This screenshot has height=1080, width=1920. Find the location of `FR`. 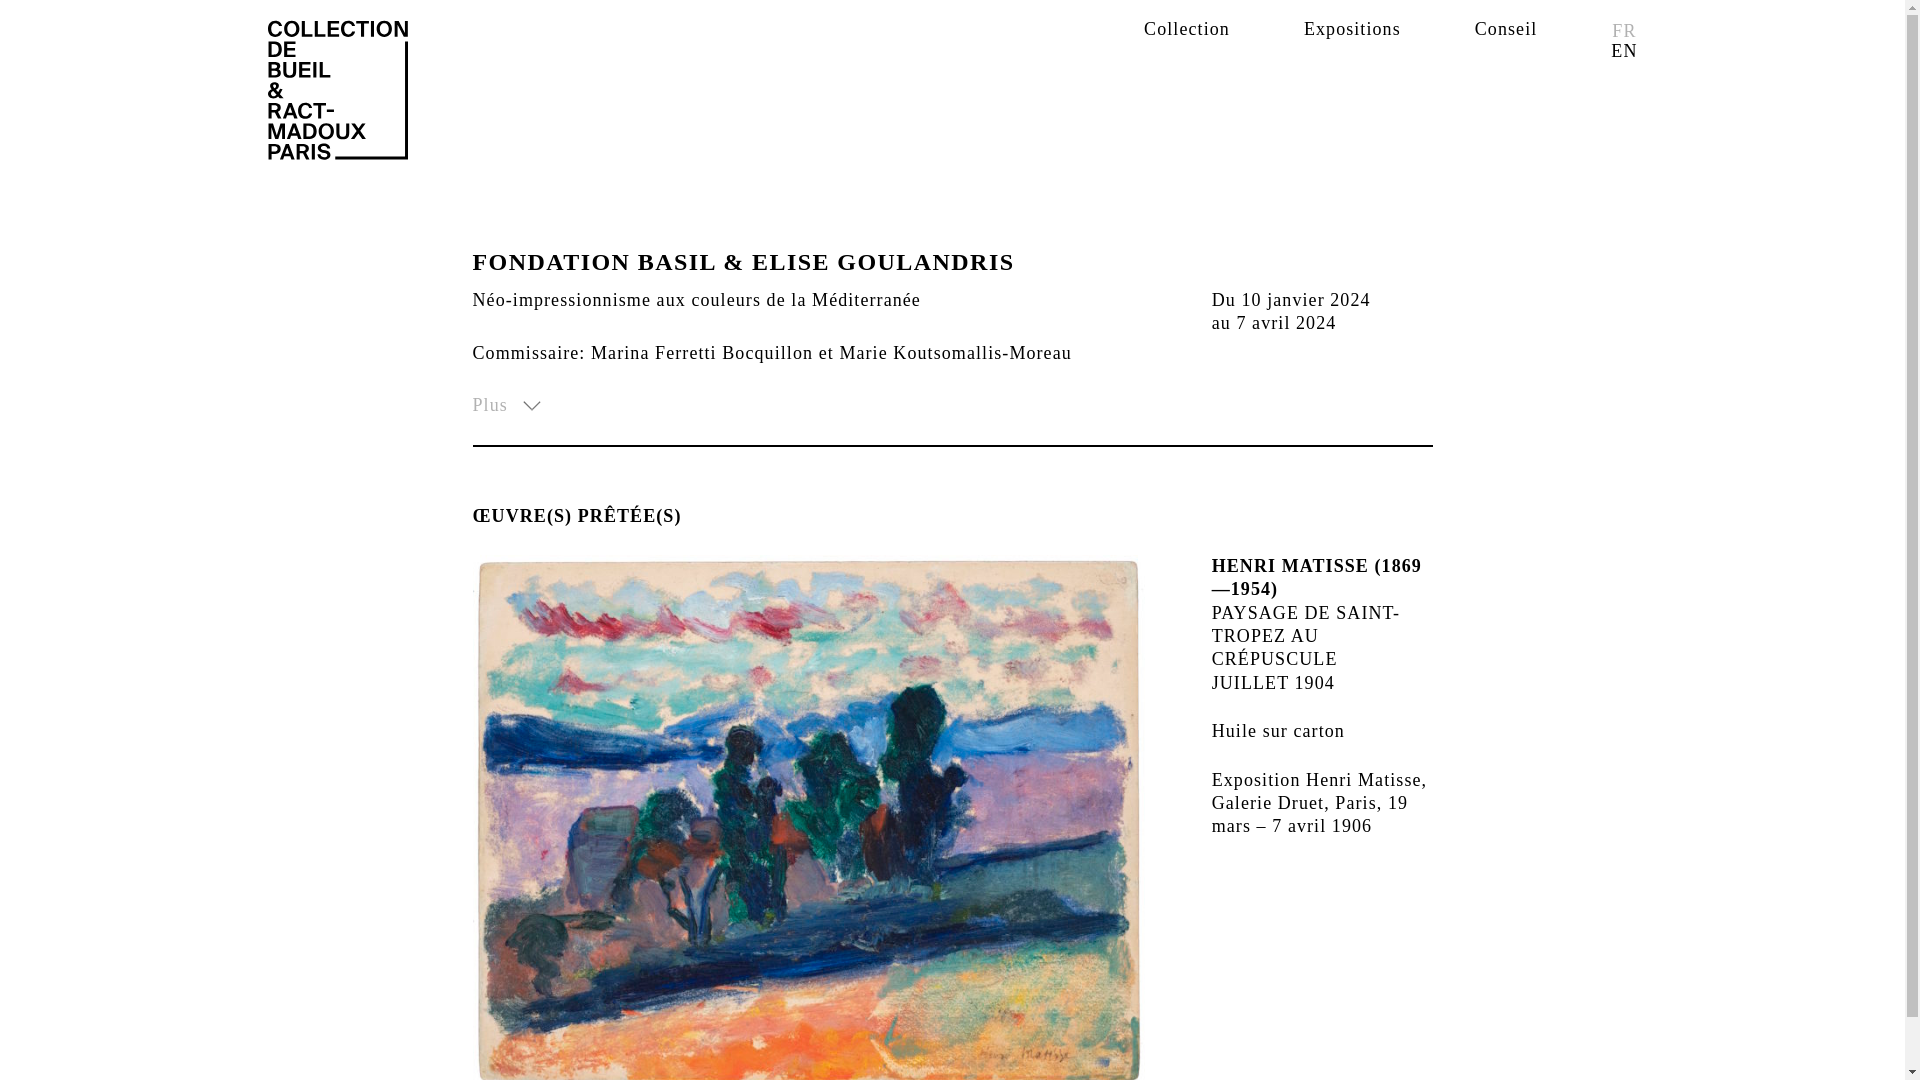

FR is located at coordinates (1624, 30).